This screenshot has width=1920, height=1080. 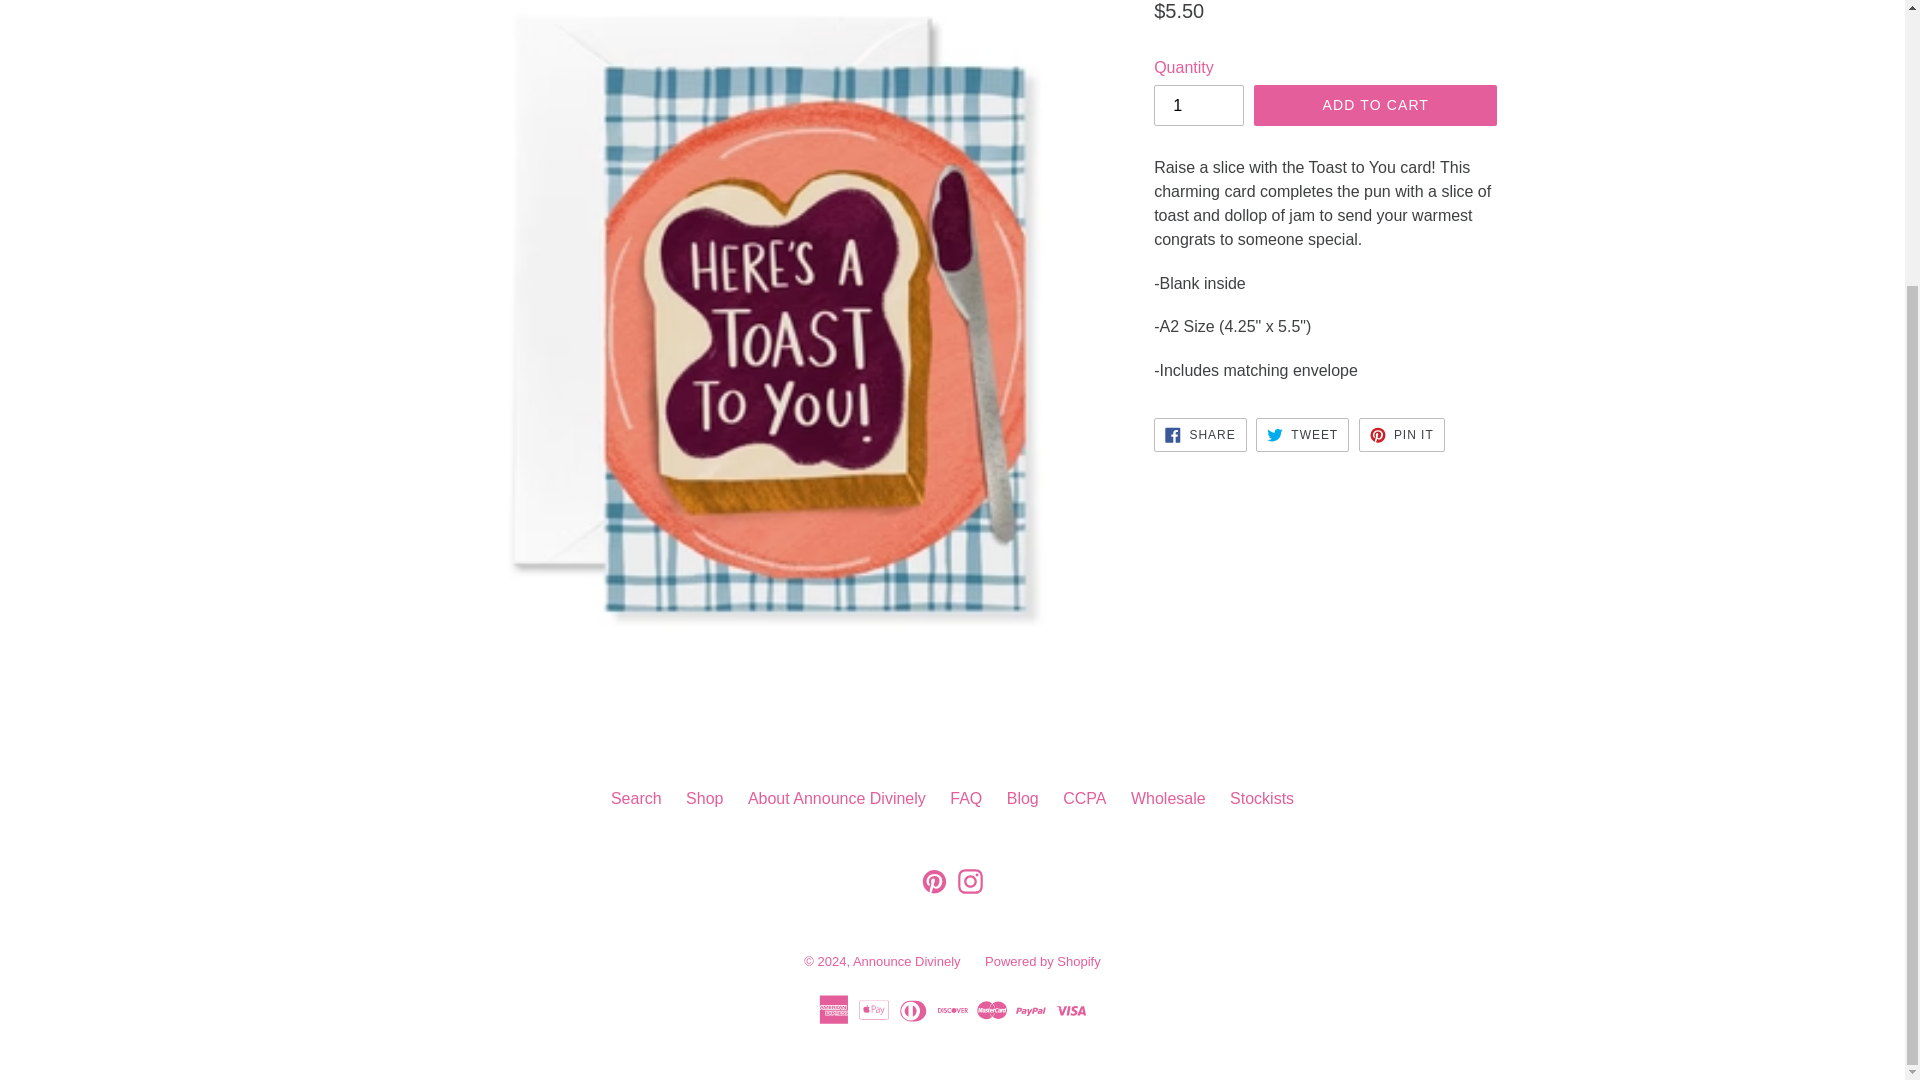 What do you see at coordinates (1402, 434) in the screenshot?
I see `Pin on Pinterest` at bounding box center [1402, 434].